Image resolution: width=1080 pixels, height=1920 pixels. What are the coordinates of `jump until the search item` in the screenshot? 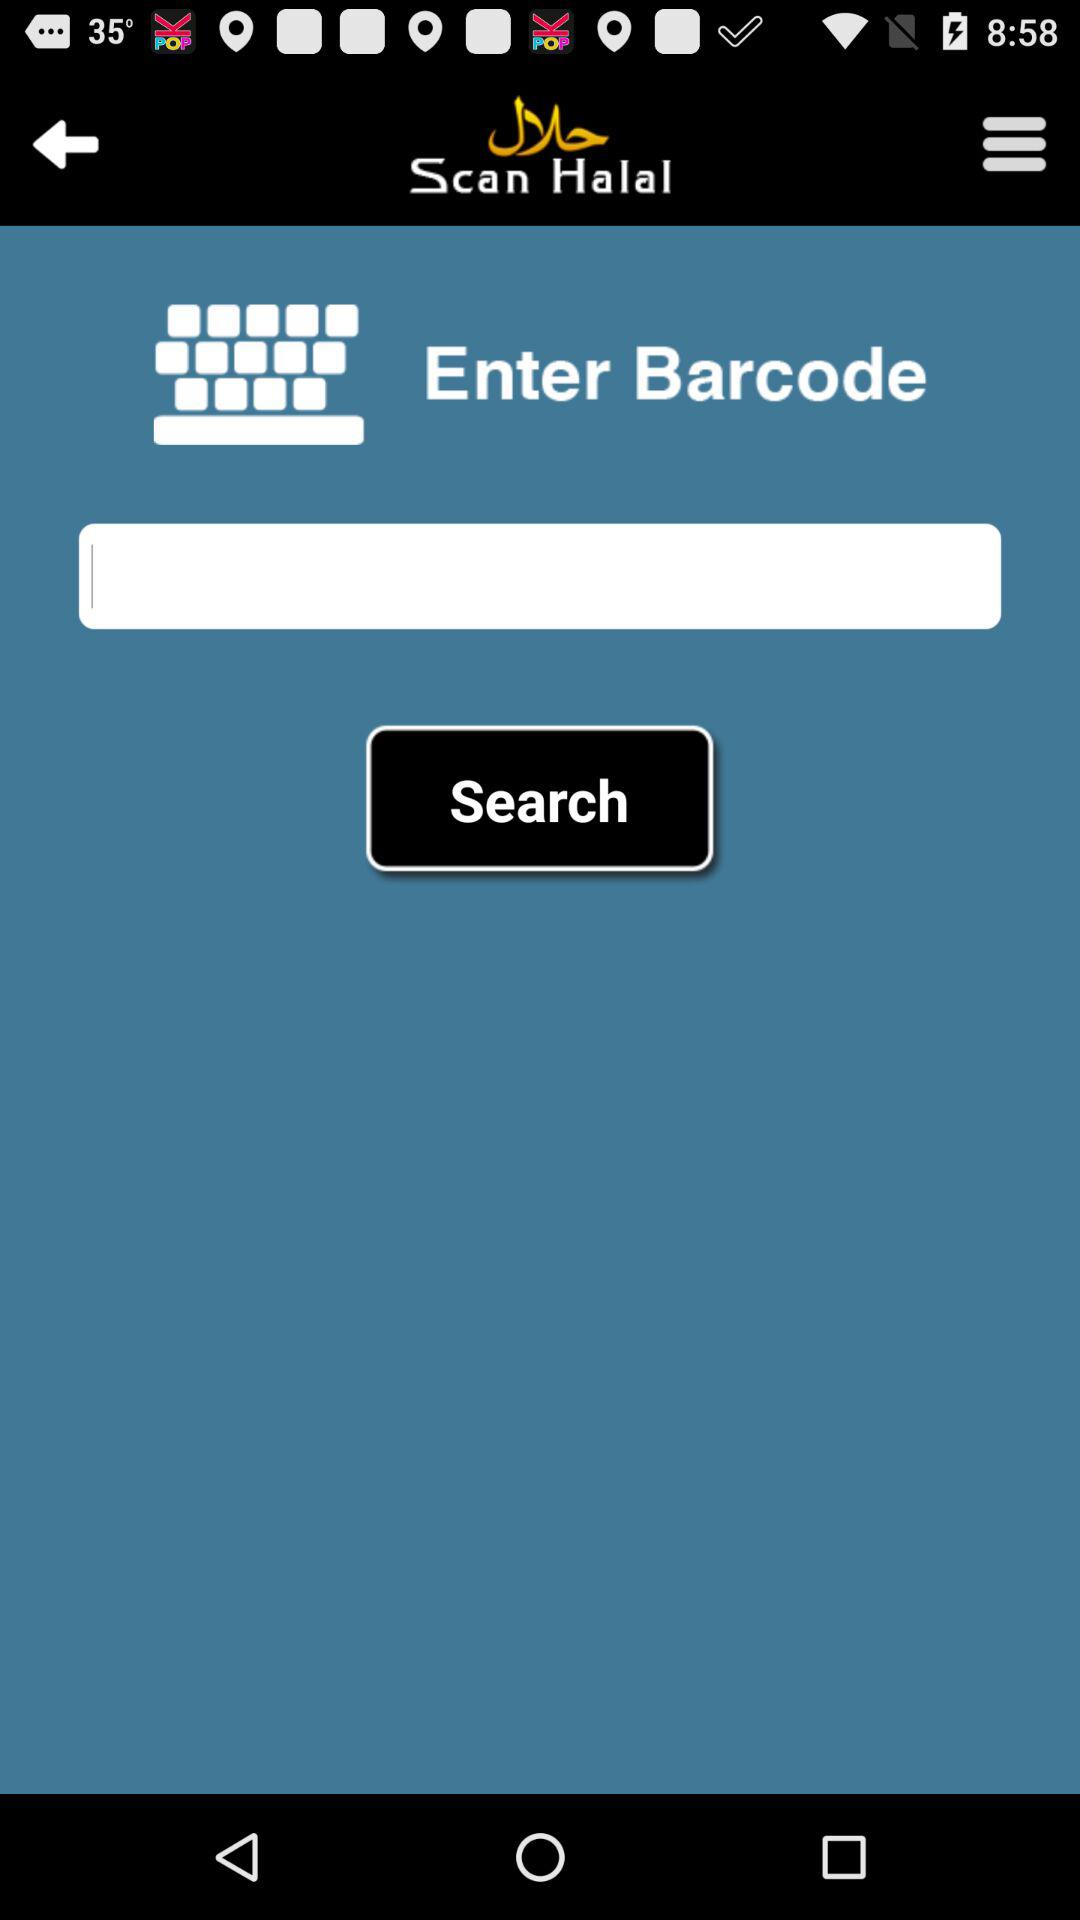 It's located at (539, 799).